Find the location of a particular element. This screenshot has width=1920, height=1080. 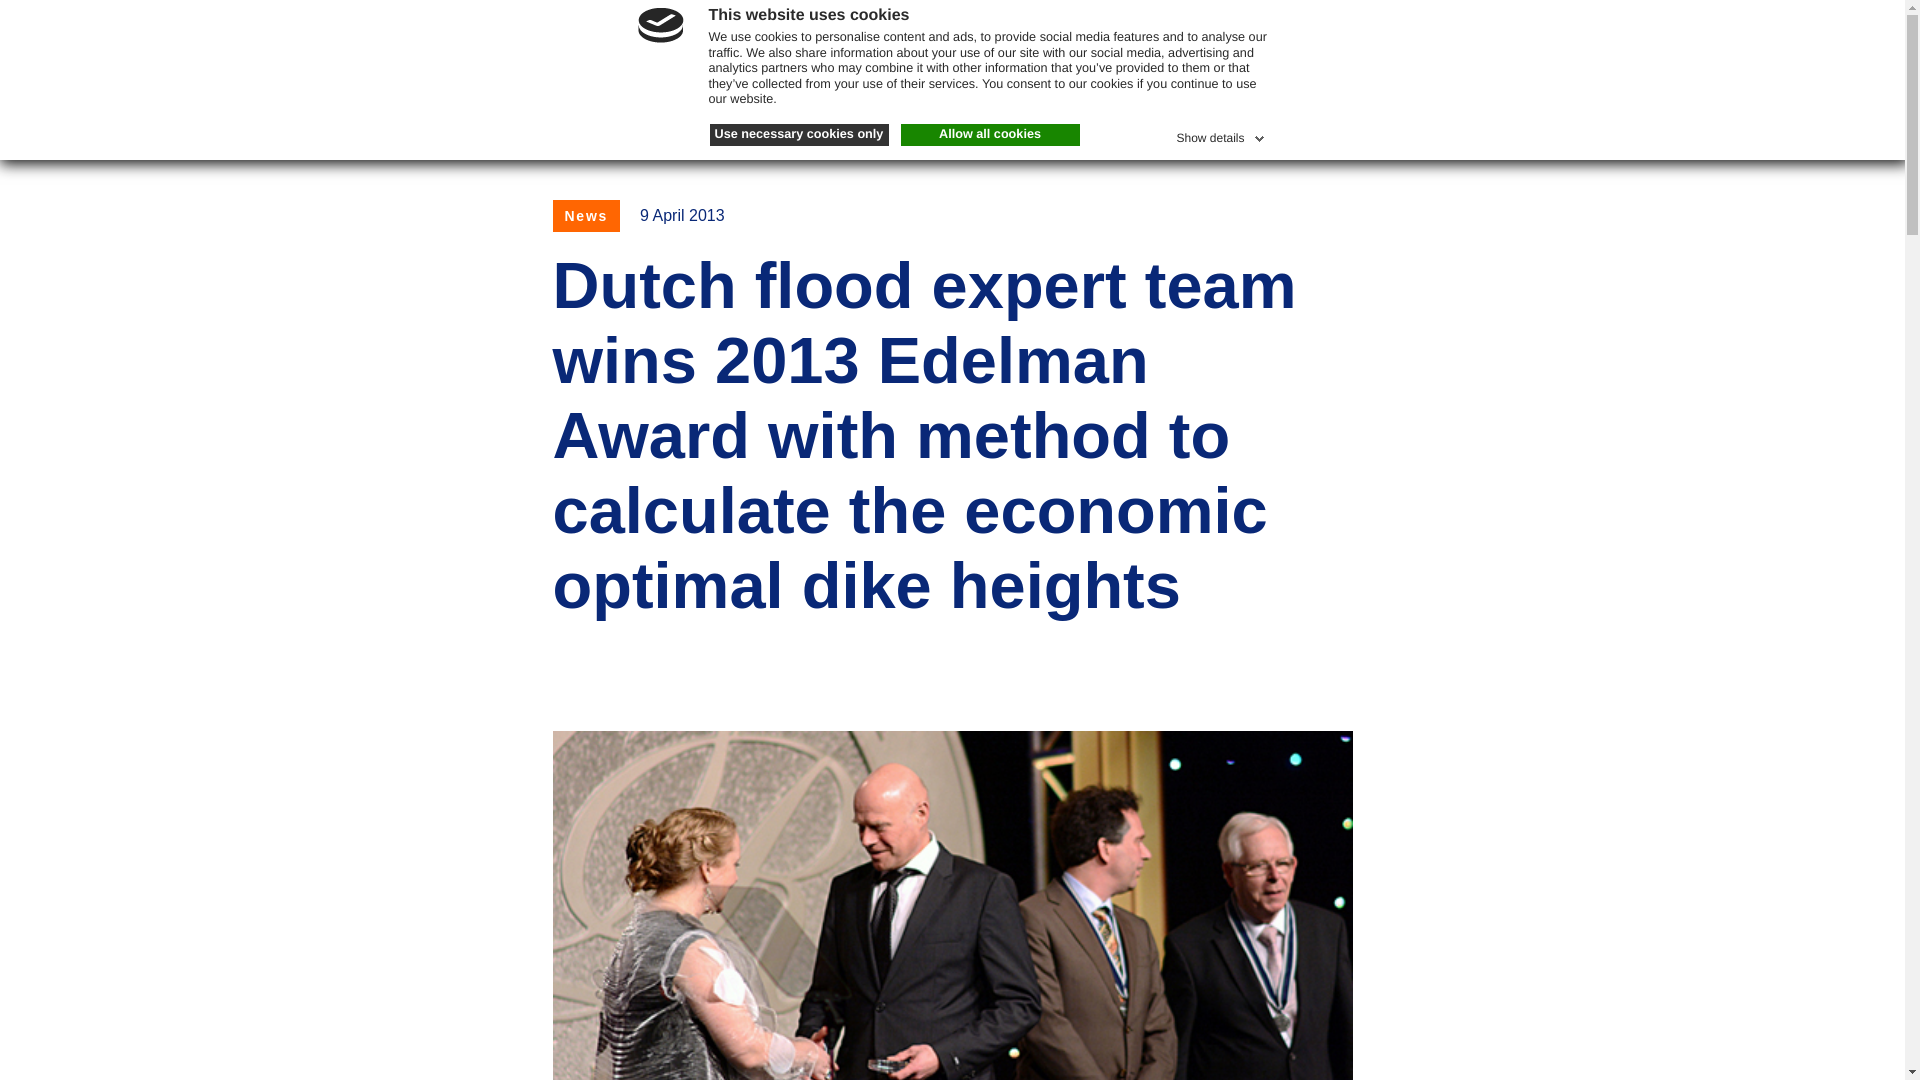

Allow all cookies is located at coordinates (990, 134).